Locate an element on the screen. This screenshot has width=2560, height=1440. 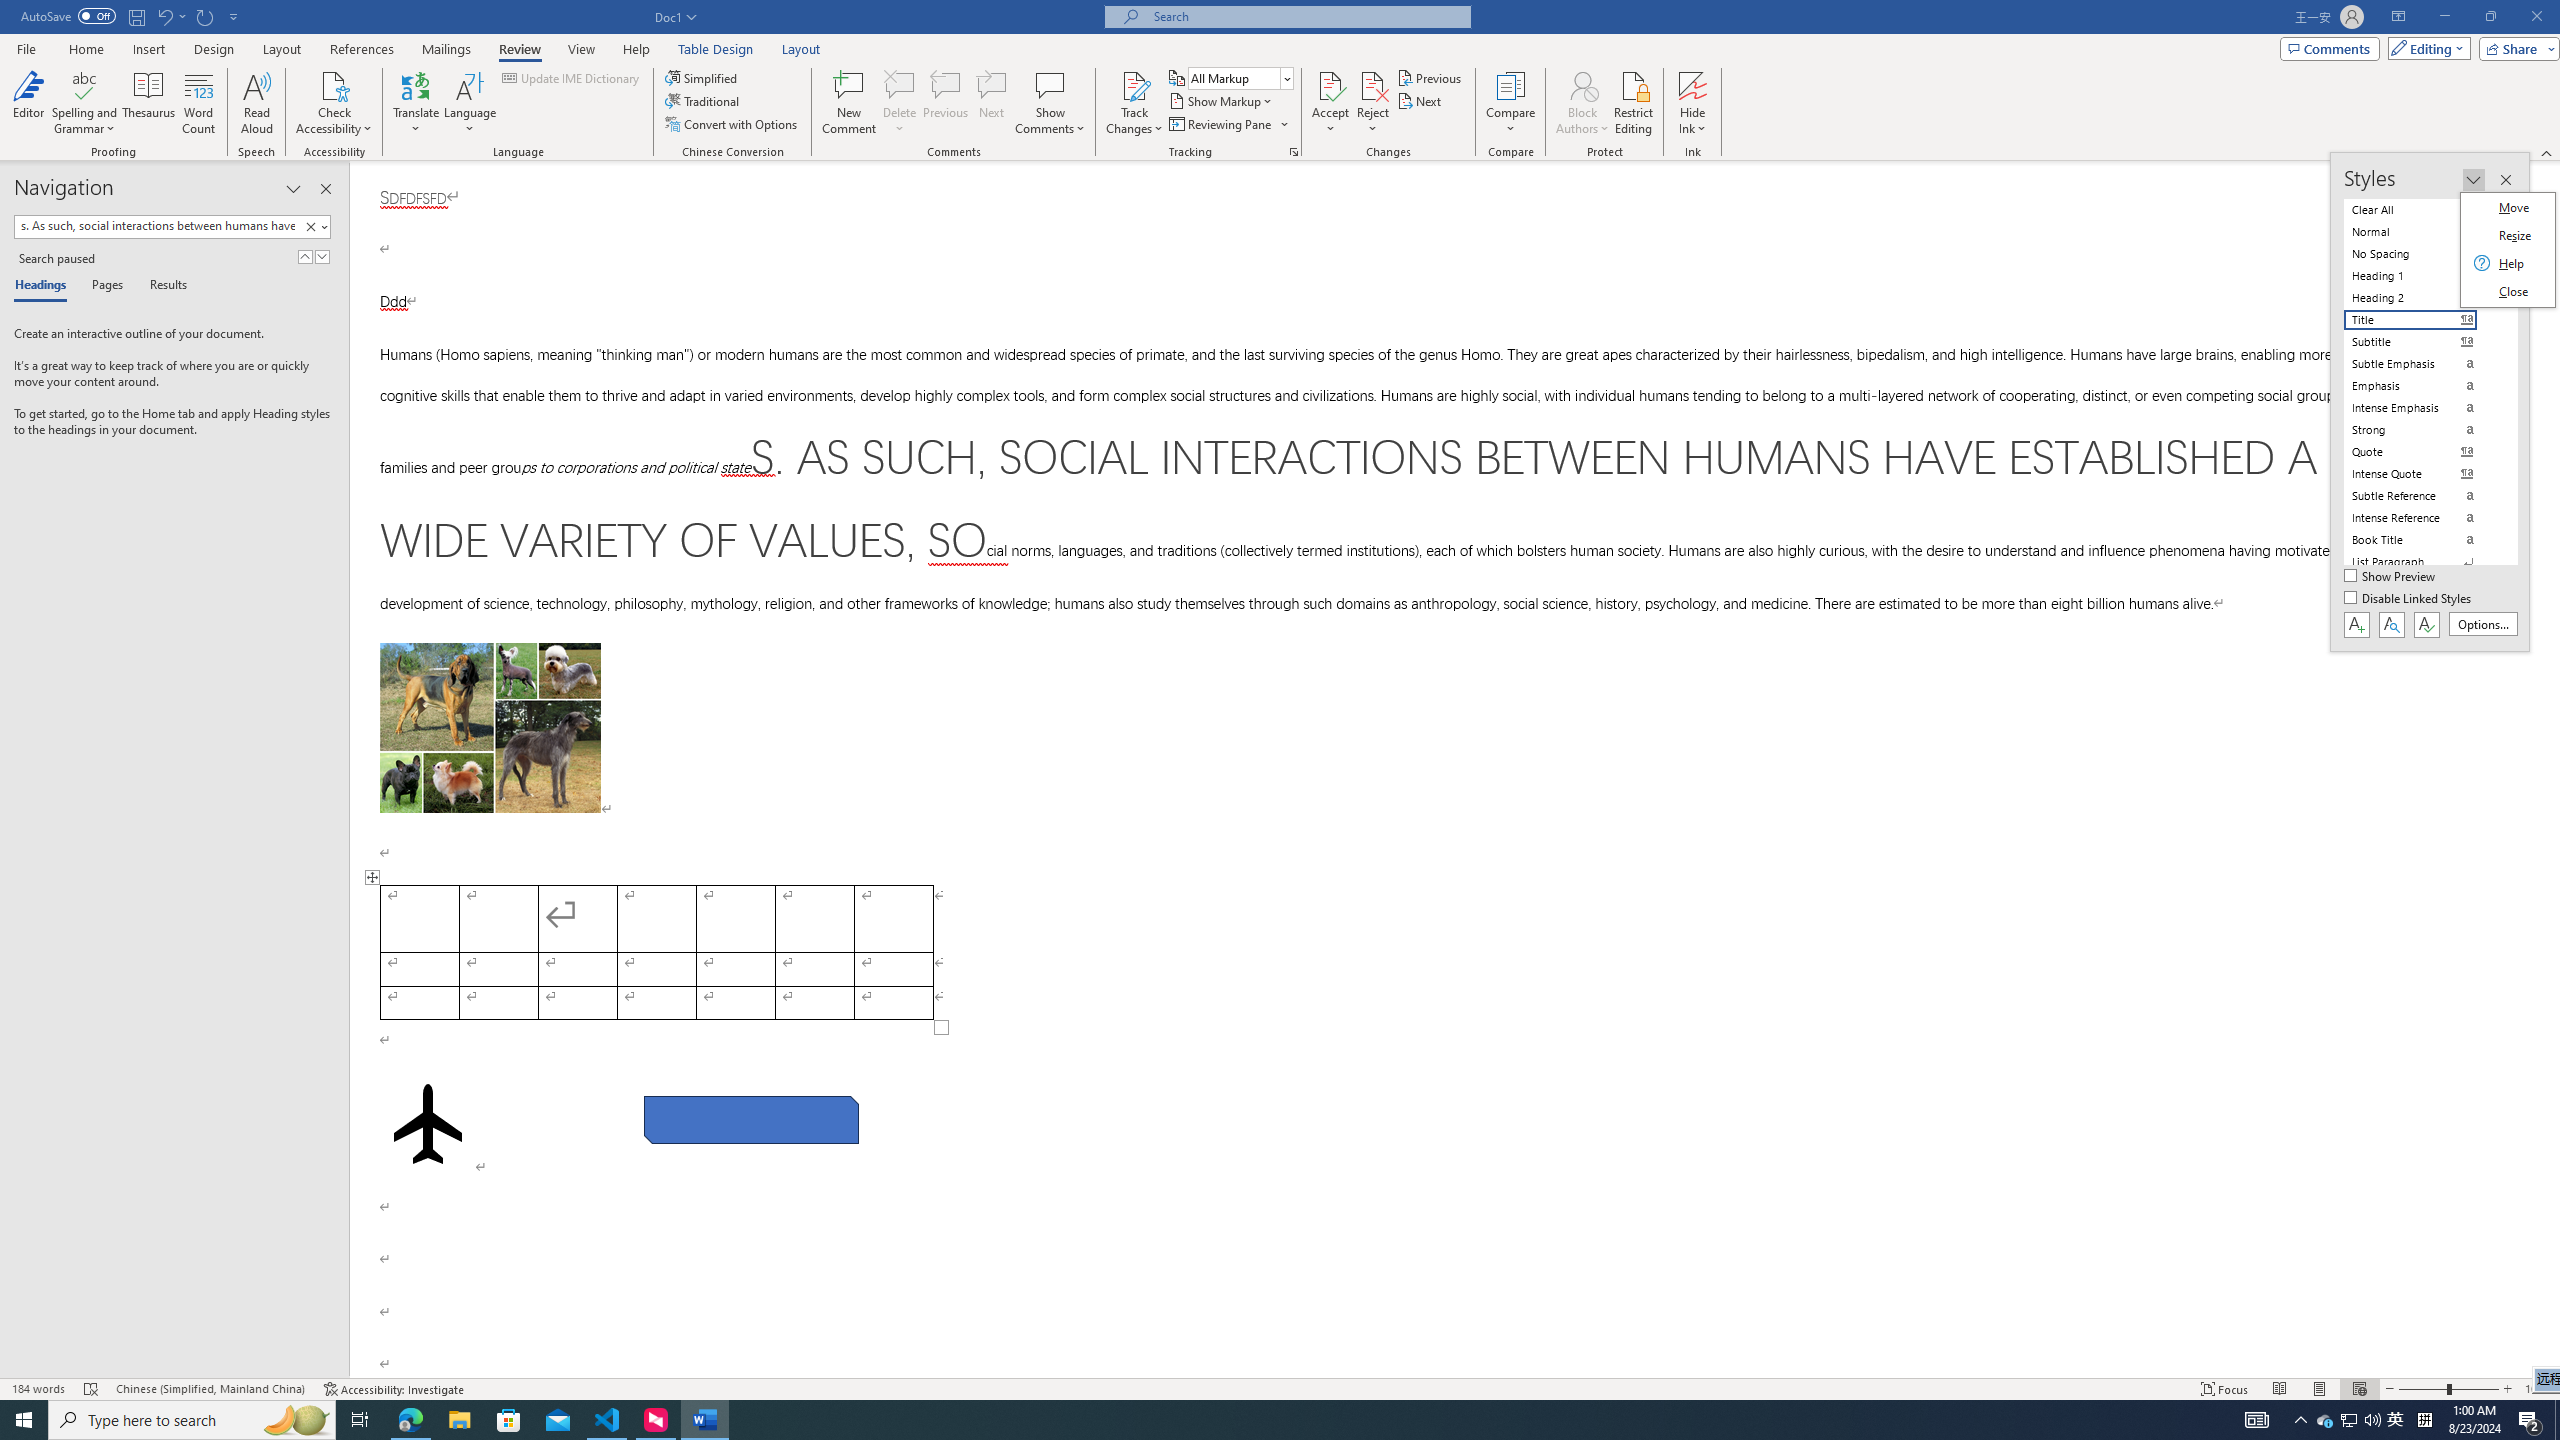
Convert with Options... is located at coordinates (733, 124).